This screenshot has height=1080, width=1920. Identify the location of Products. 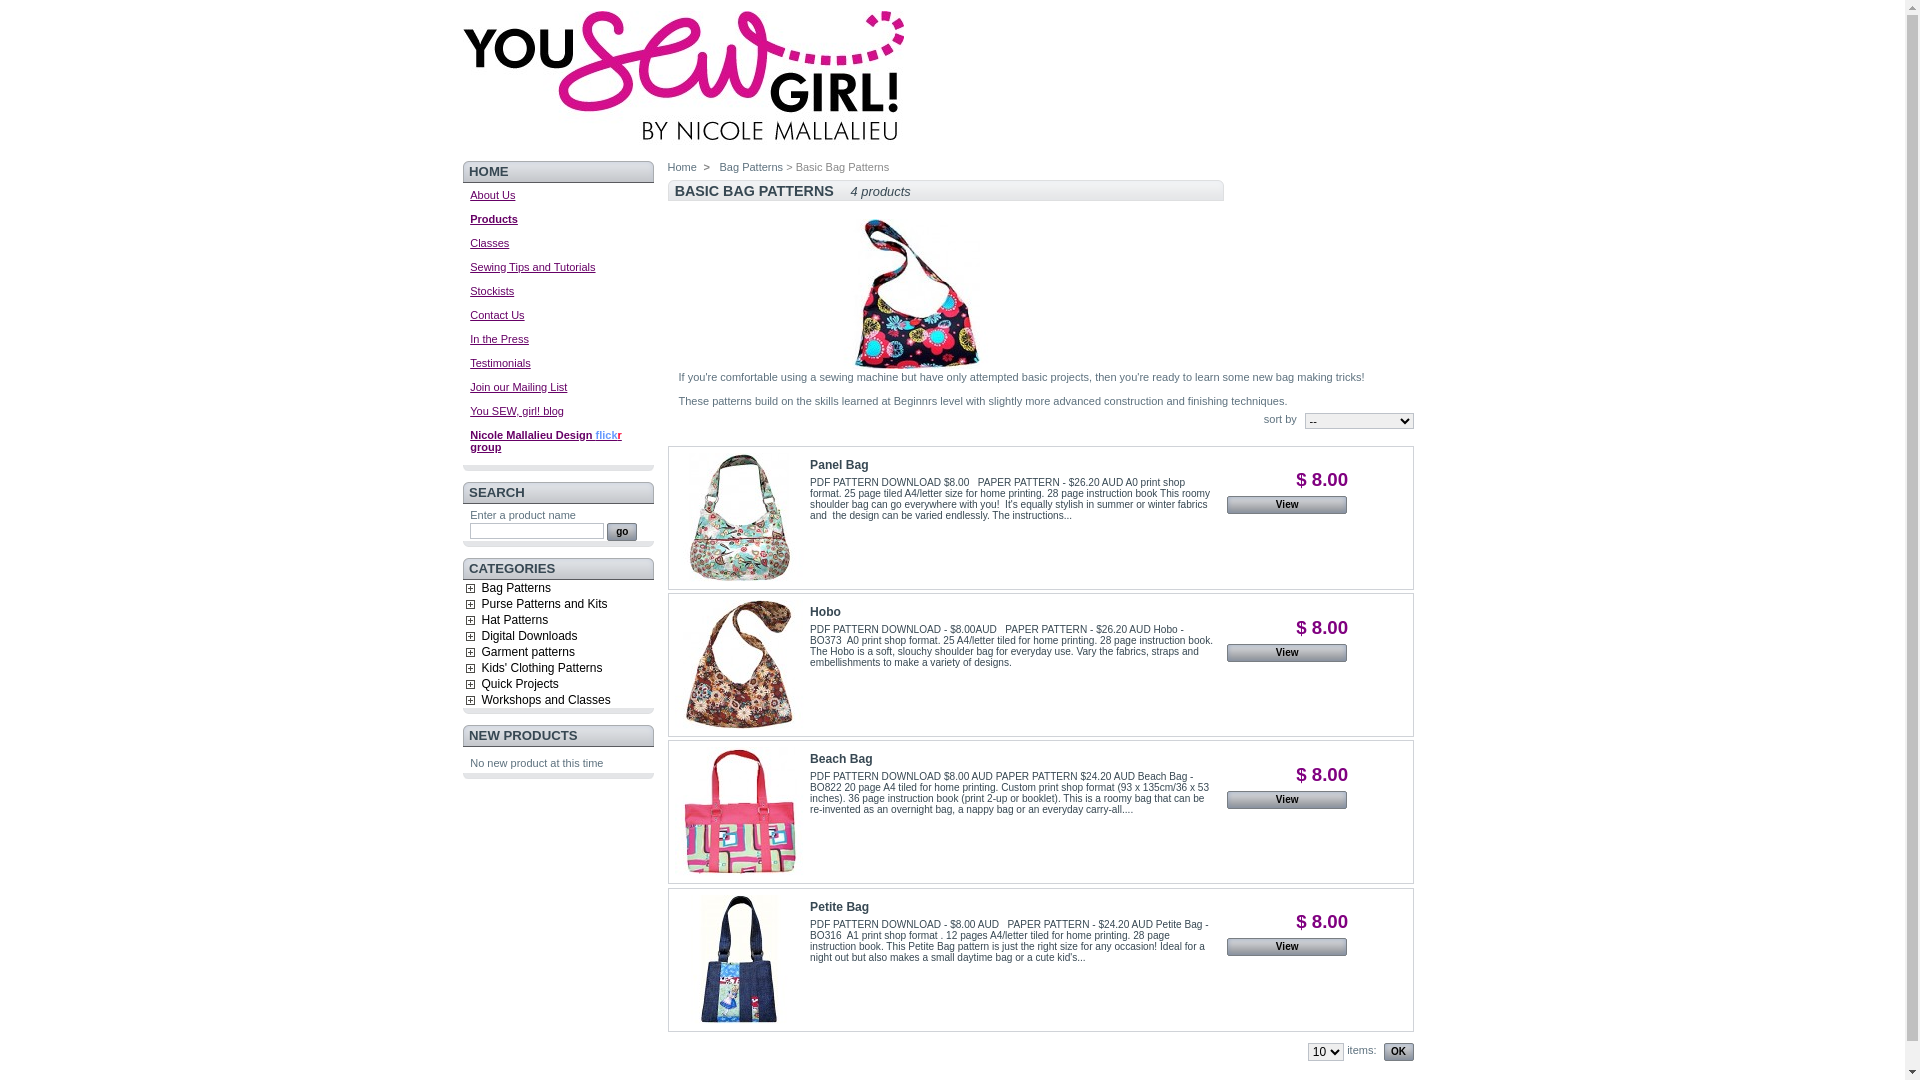
(494, 218).